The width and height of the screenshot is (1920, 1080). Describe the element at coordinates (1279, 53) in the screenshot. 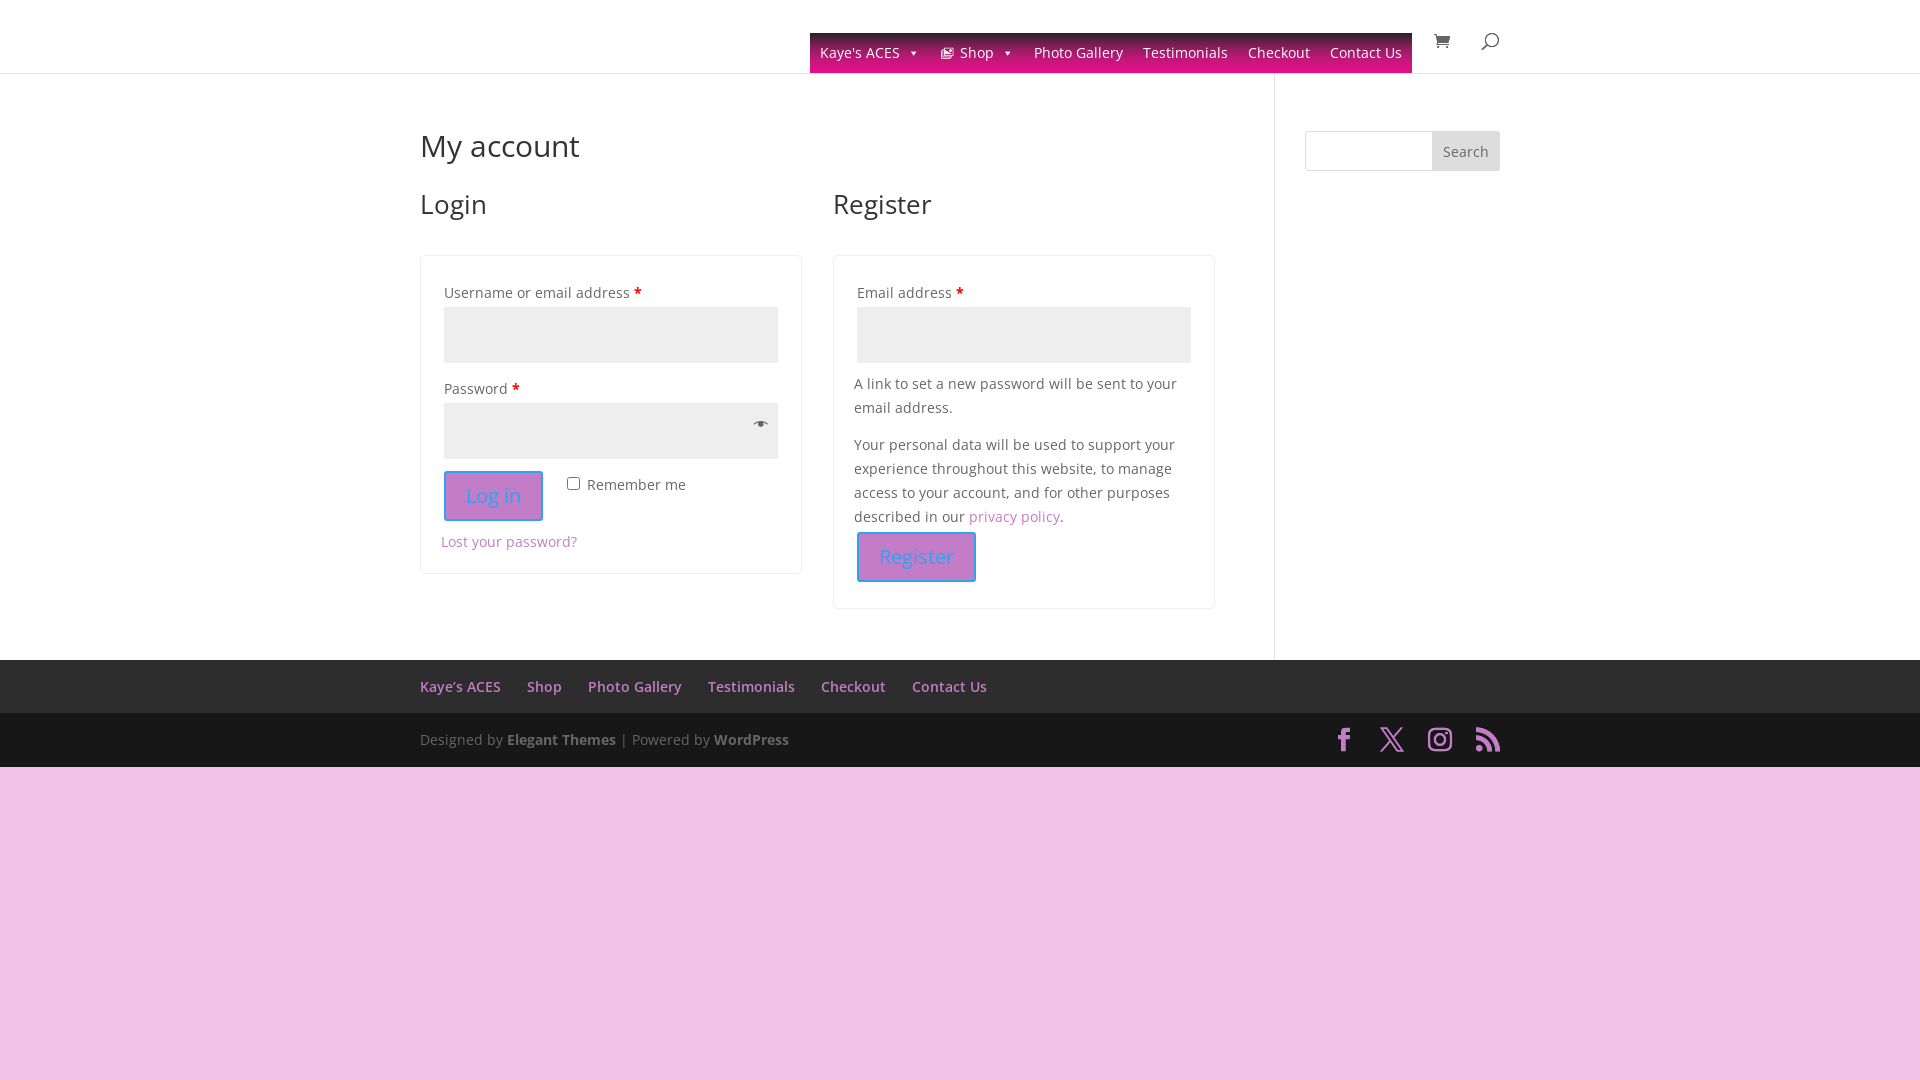

I see `Checkout` at that location.